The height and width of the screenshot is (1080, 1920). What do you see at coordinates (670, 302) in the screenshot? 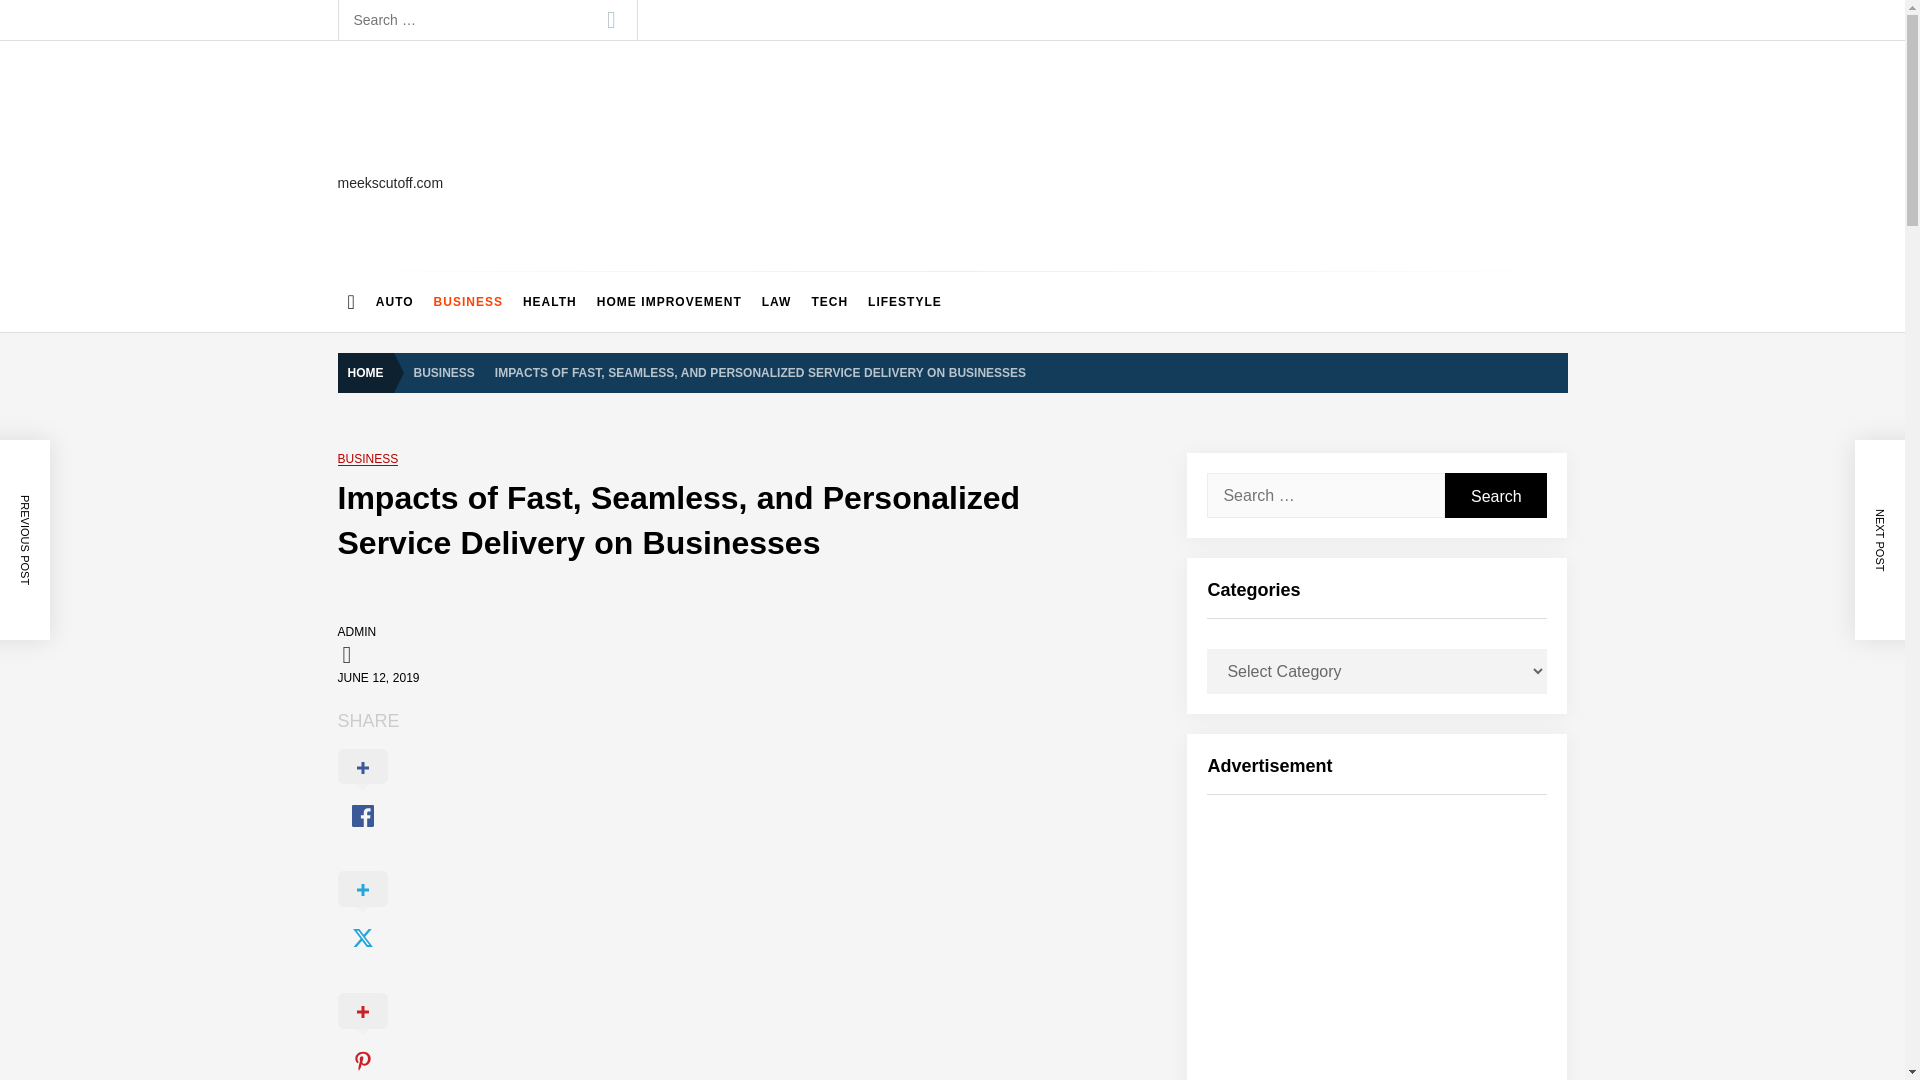
I see `HOME IMPROVEMENT` at bounding box center [670, 302].